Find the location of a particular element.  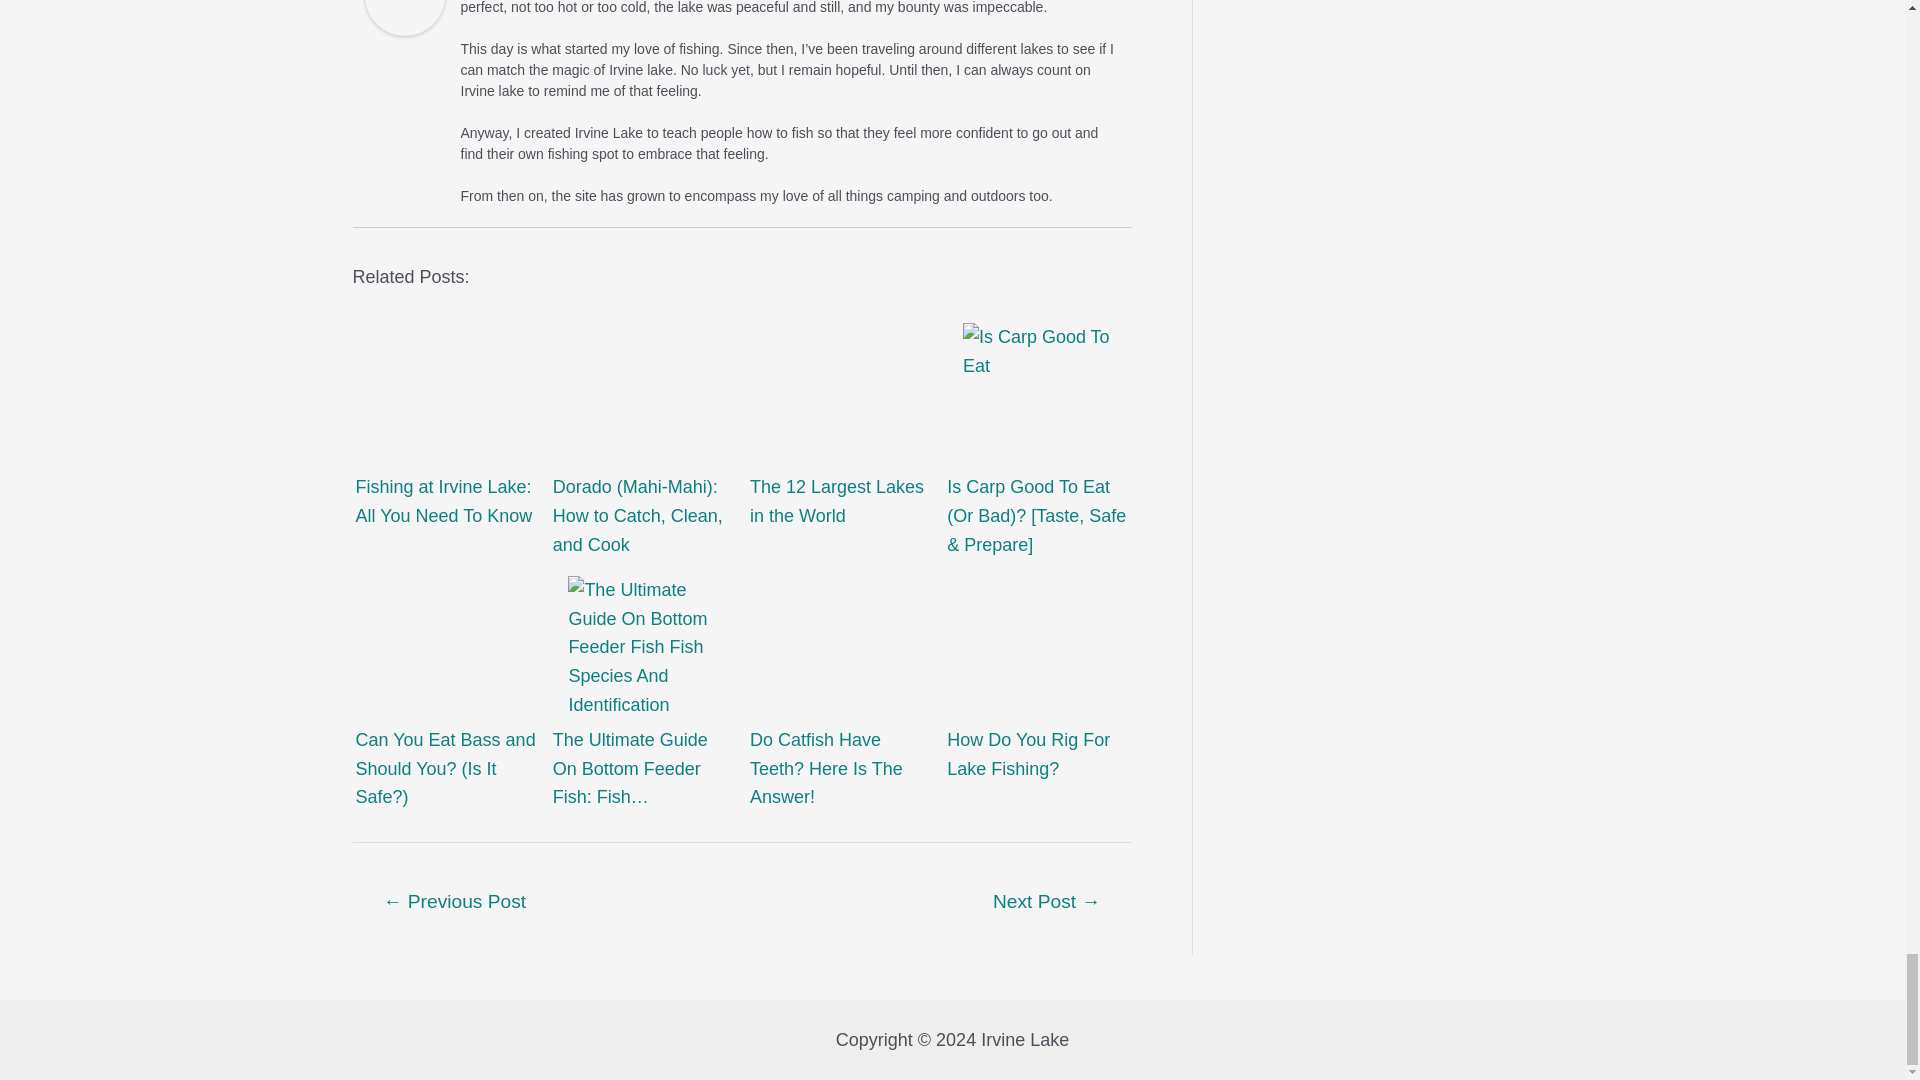

How Do You Rig For Lake Fishing? is located at coordinates (1038, 650).